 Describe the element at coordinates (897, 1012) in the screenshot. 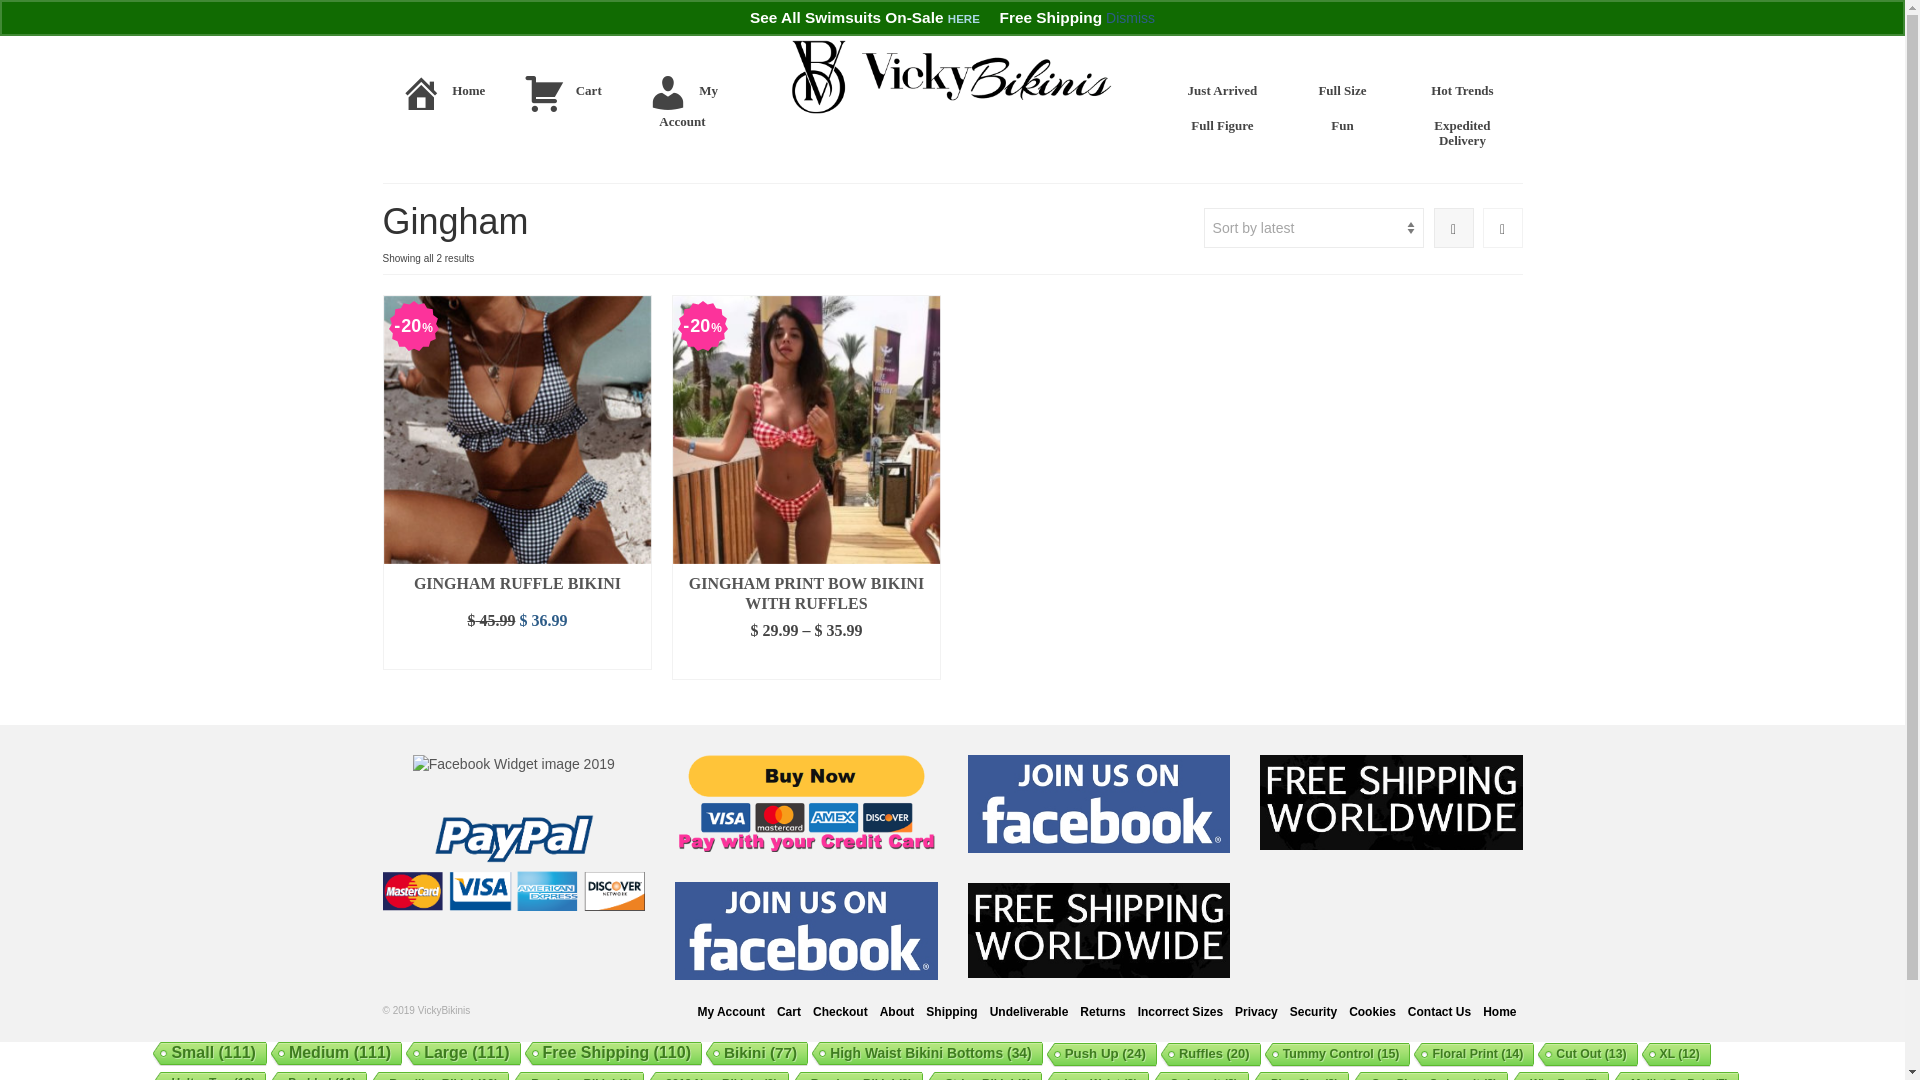

I see `About` at that location.